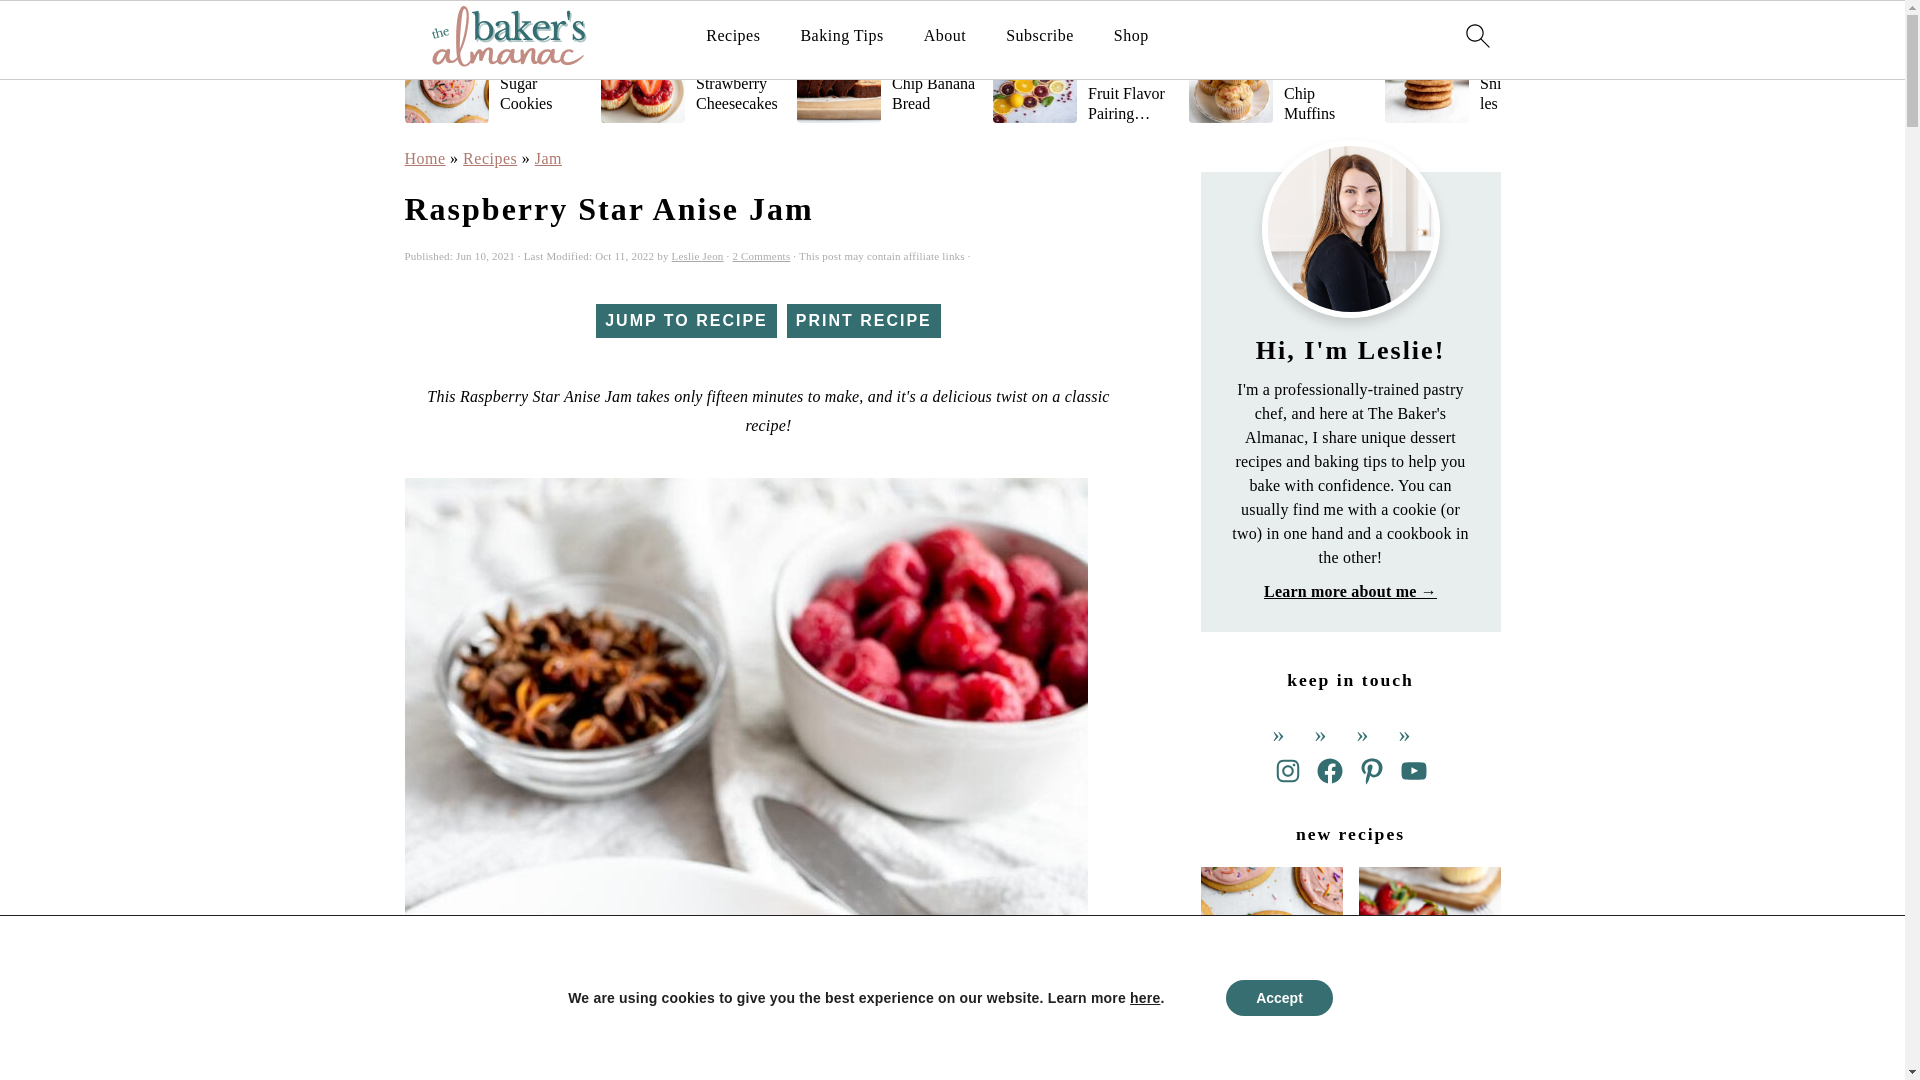 Image resolution: width=1920 pixels, height=1080 pixels. What do you see at coordinates (1130, 35) in the screenshot?
I see `Shop` at bounding box center [1130, 35].